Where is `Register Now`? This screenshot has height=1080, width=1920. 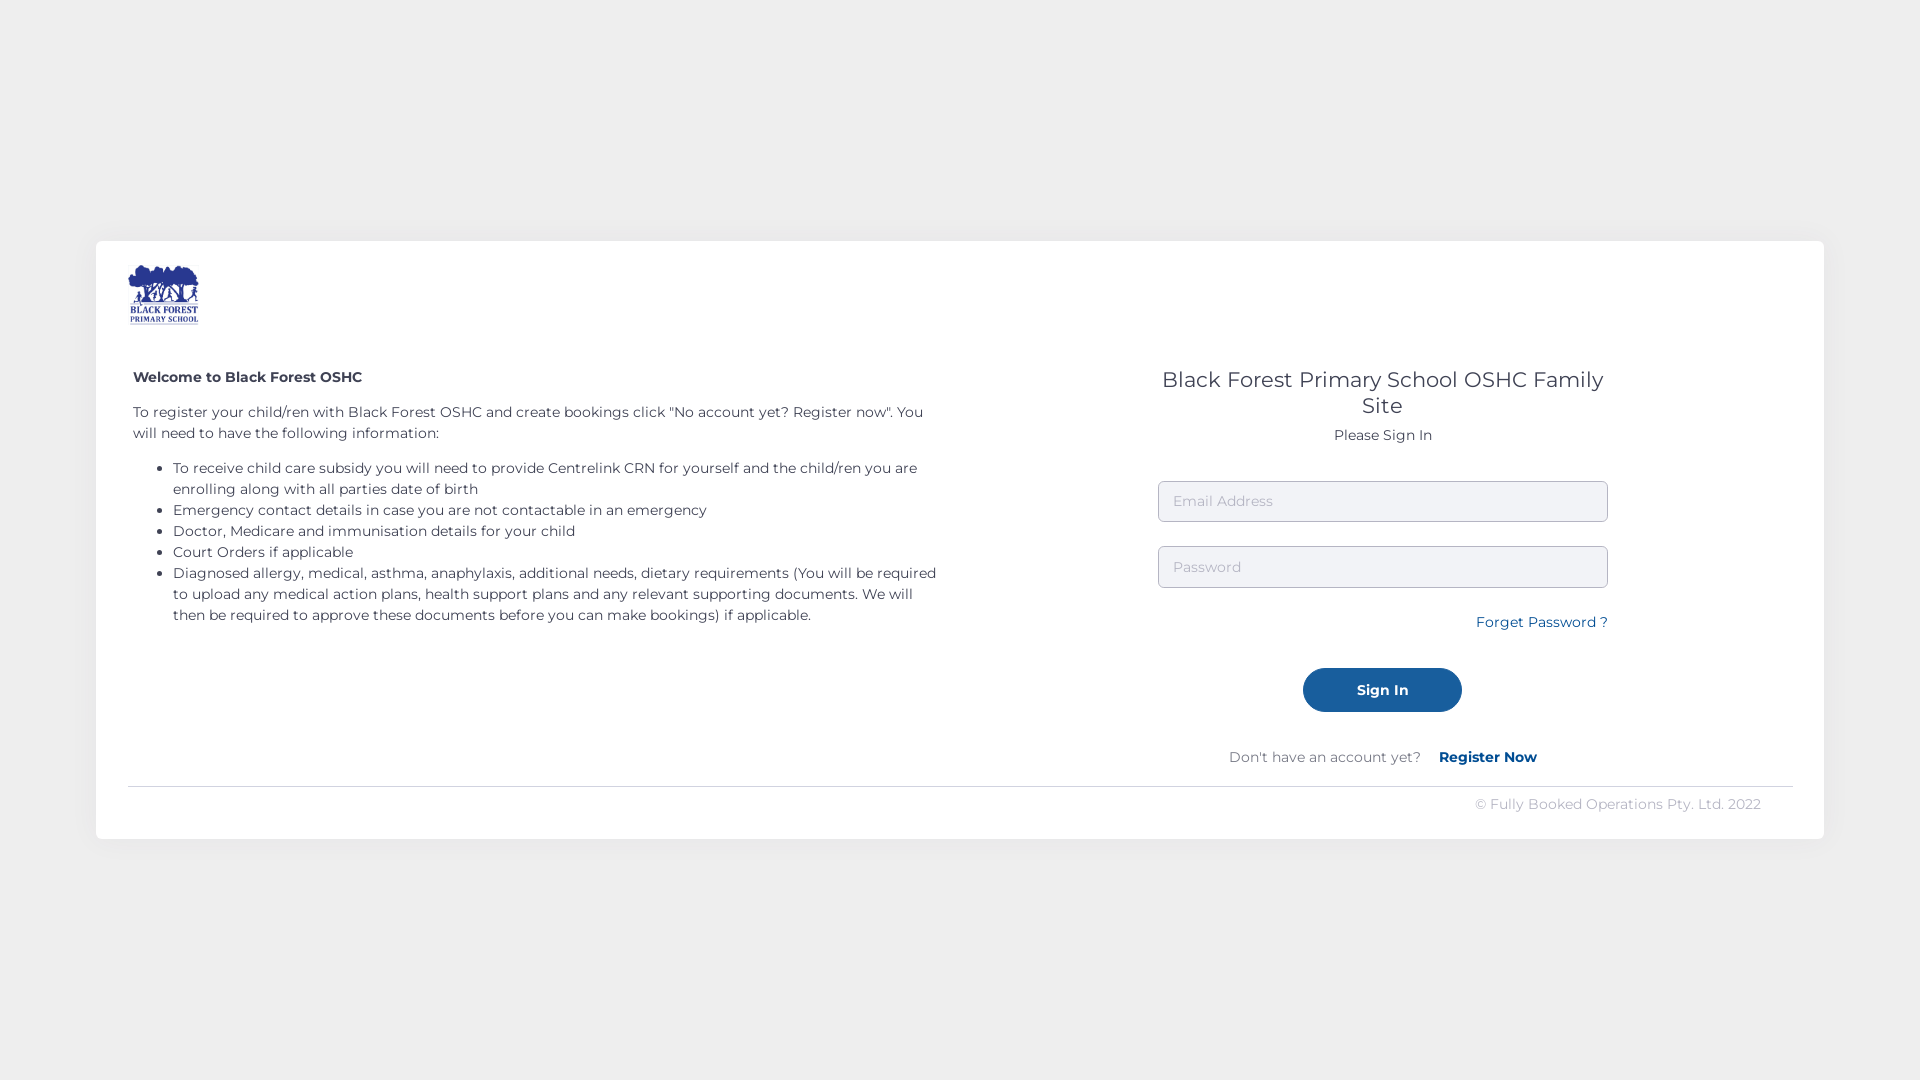
Register Now is located at coordinates (1487, 756).